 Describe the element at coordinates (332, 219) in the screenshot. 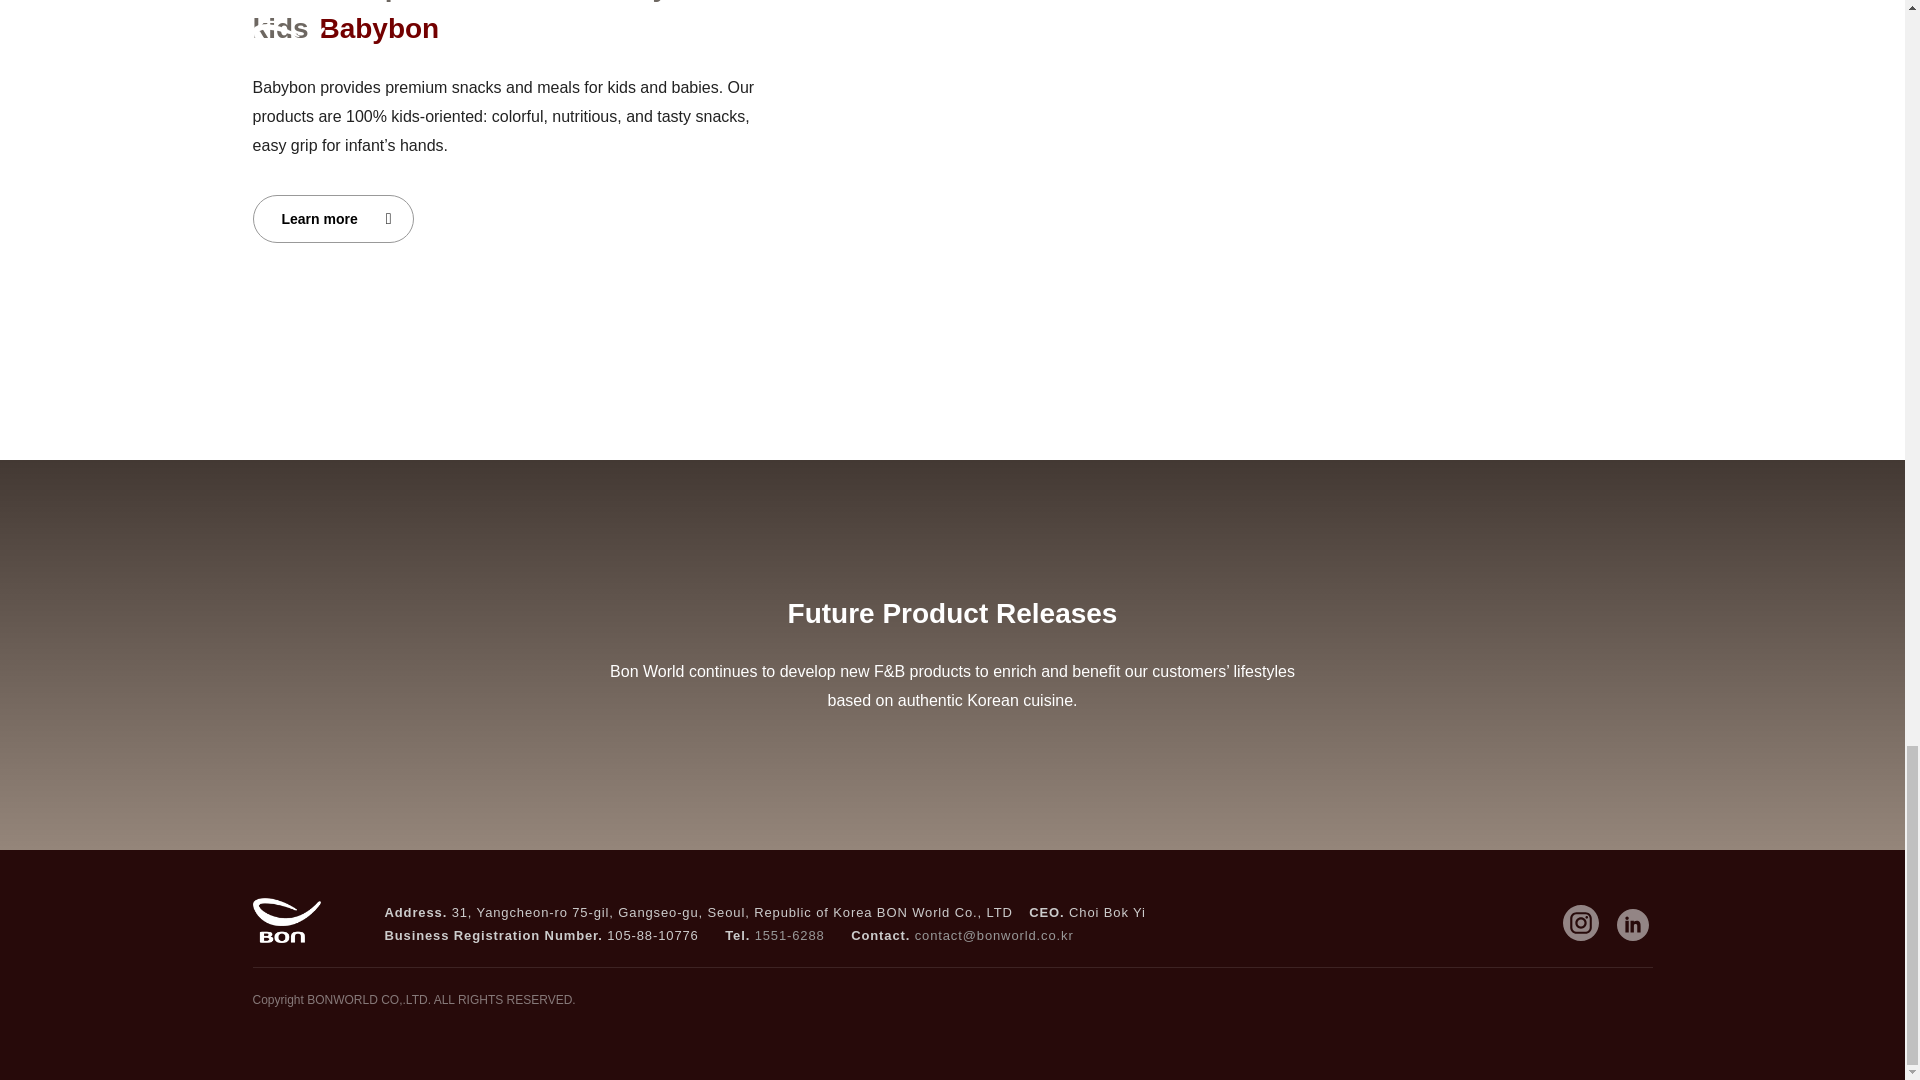

I see `Learn more` at that location.